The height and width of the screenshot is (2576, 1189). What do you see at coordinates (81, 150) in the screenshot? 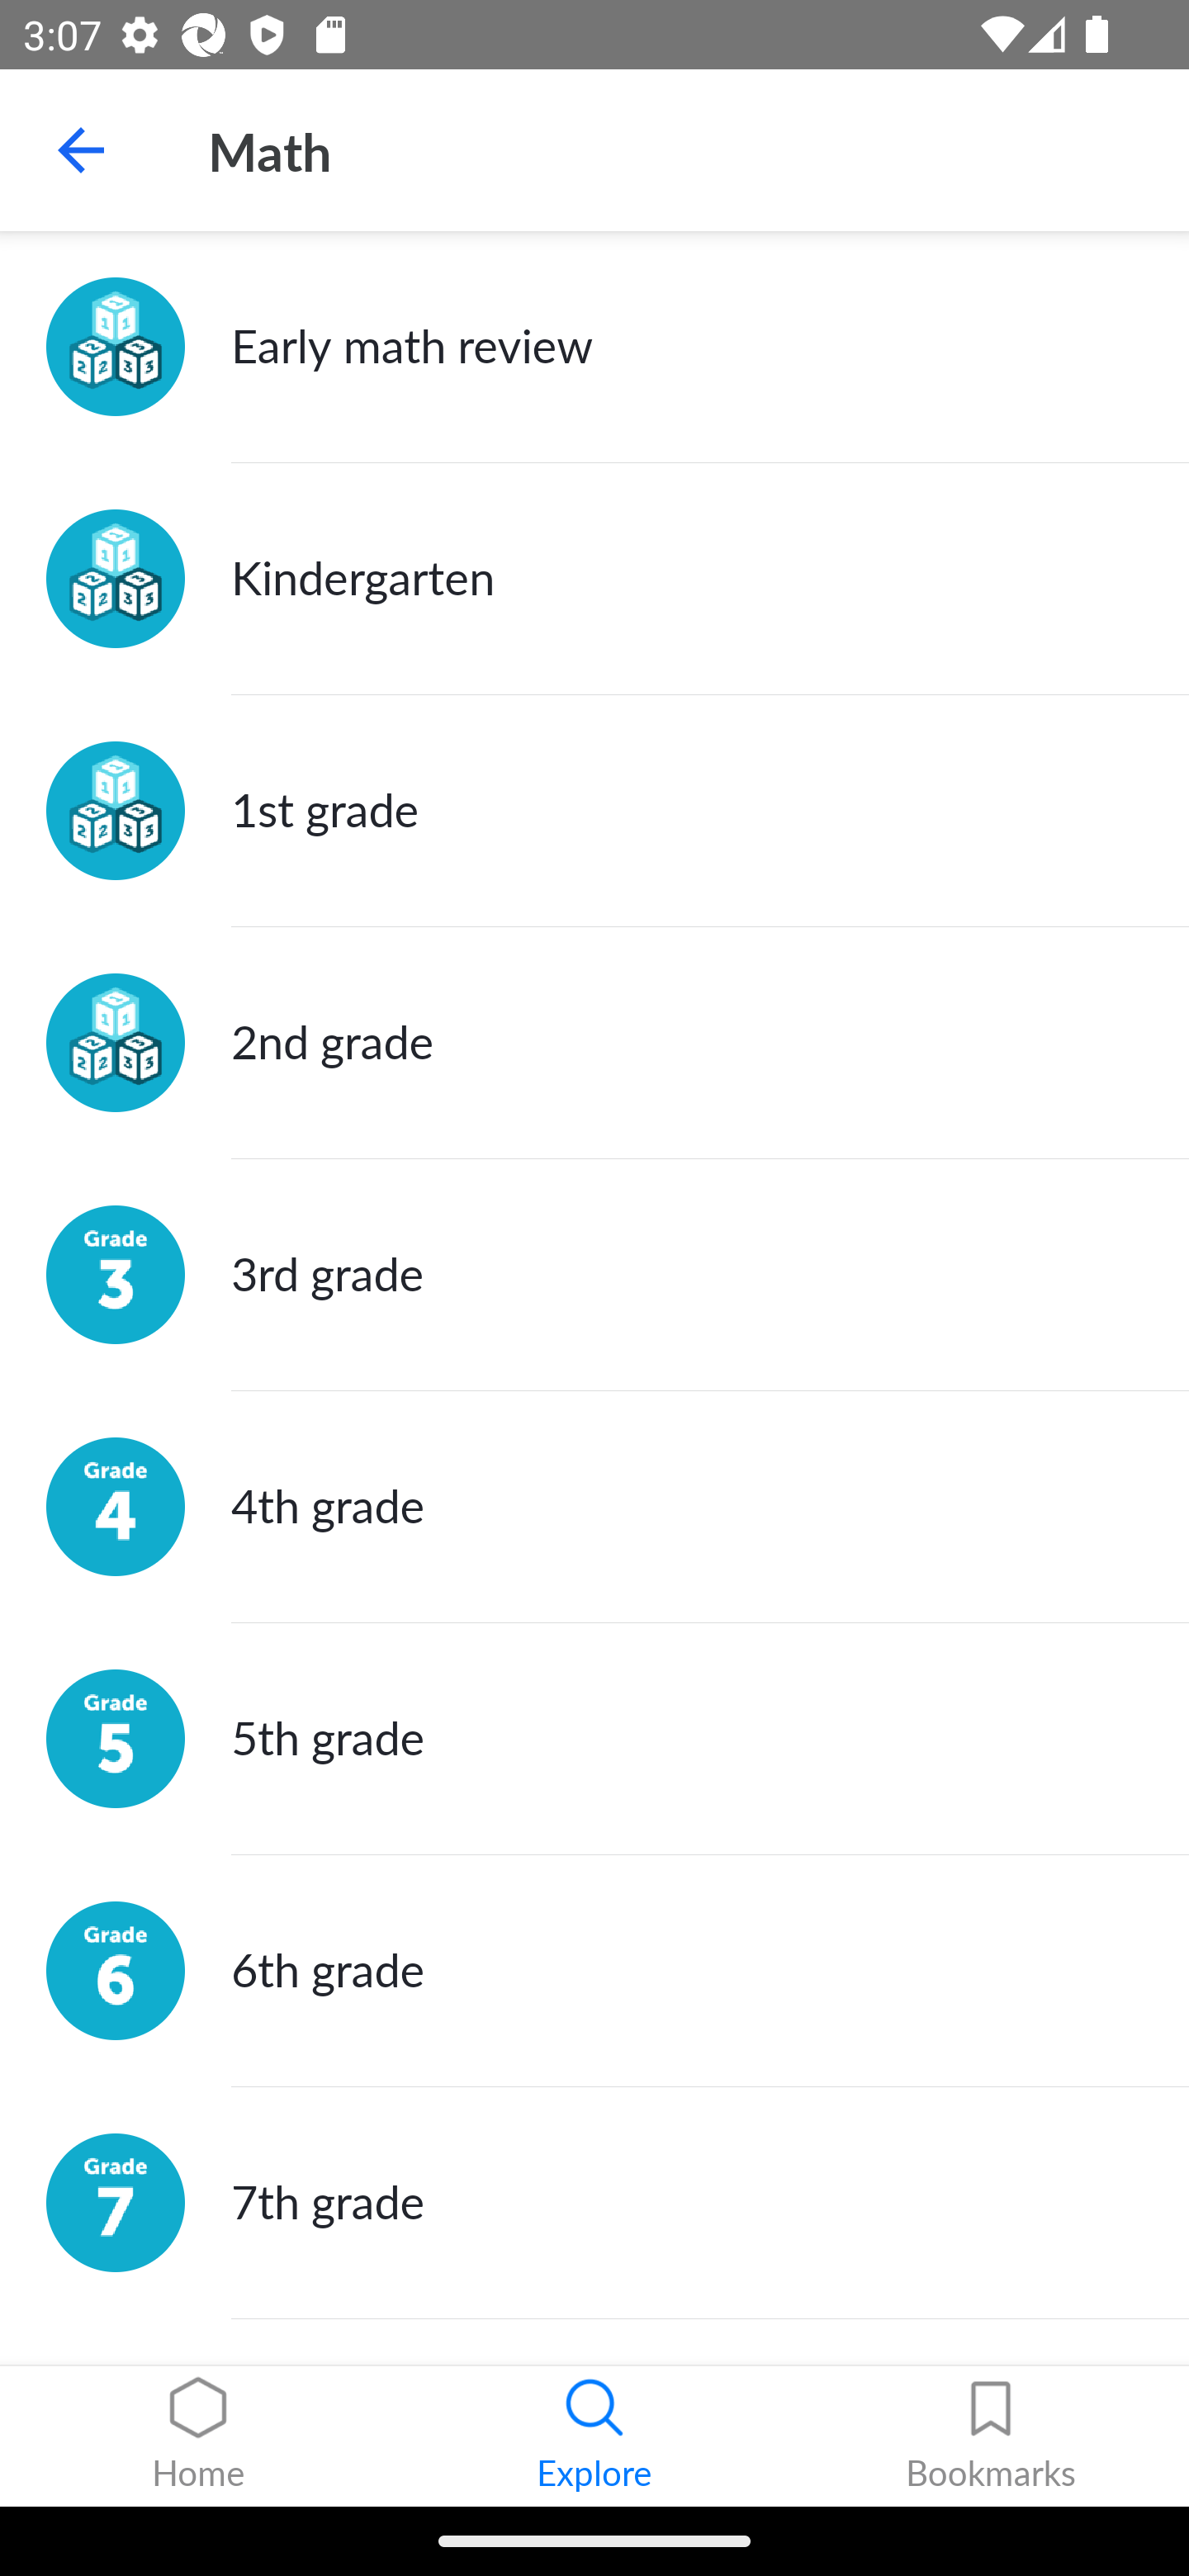
I see `Navigate up` at bounding box center [81, 150].